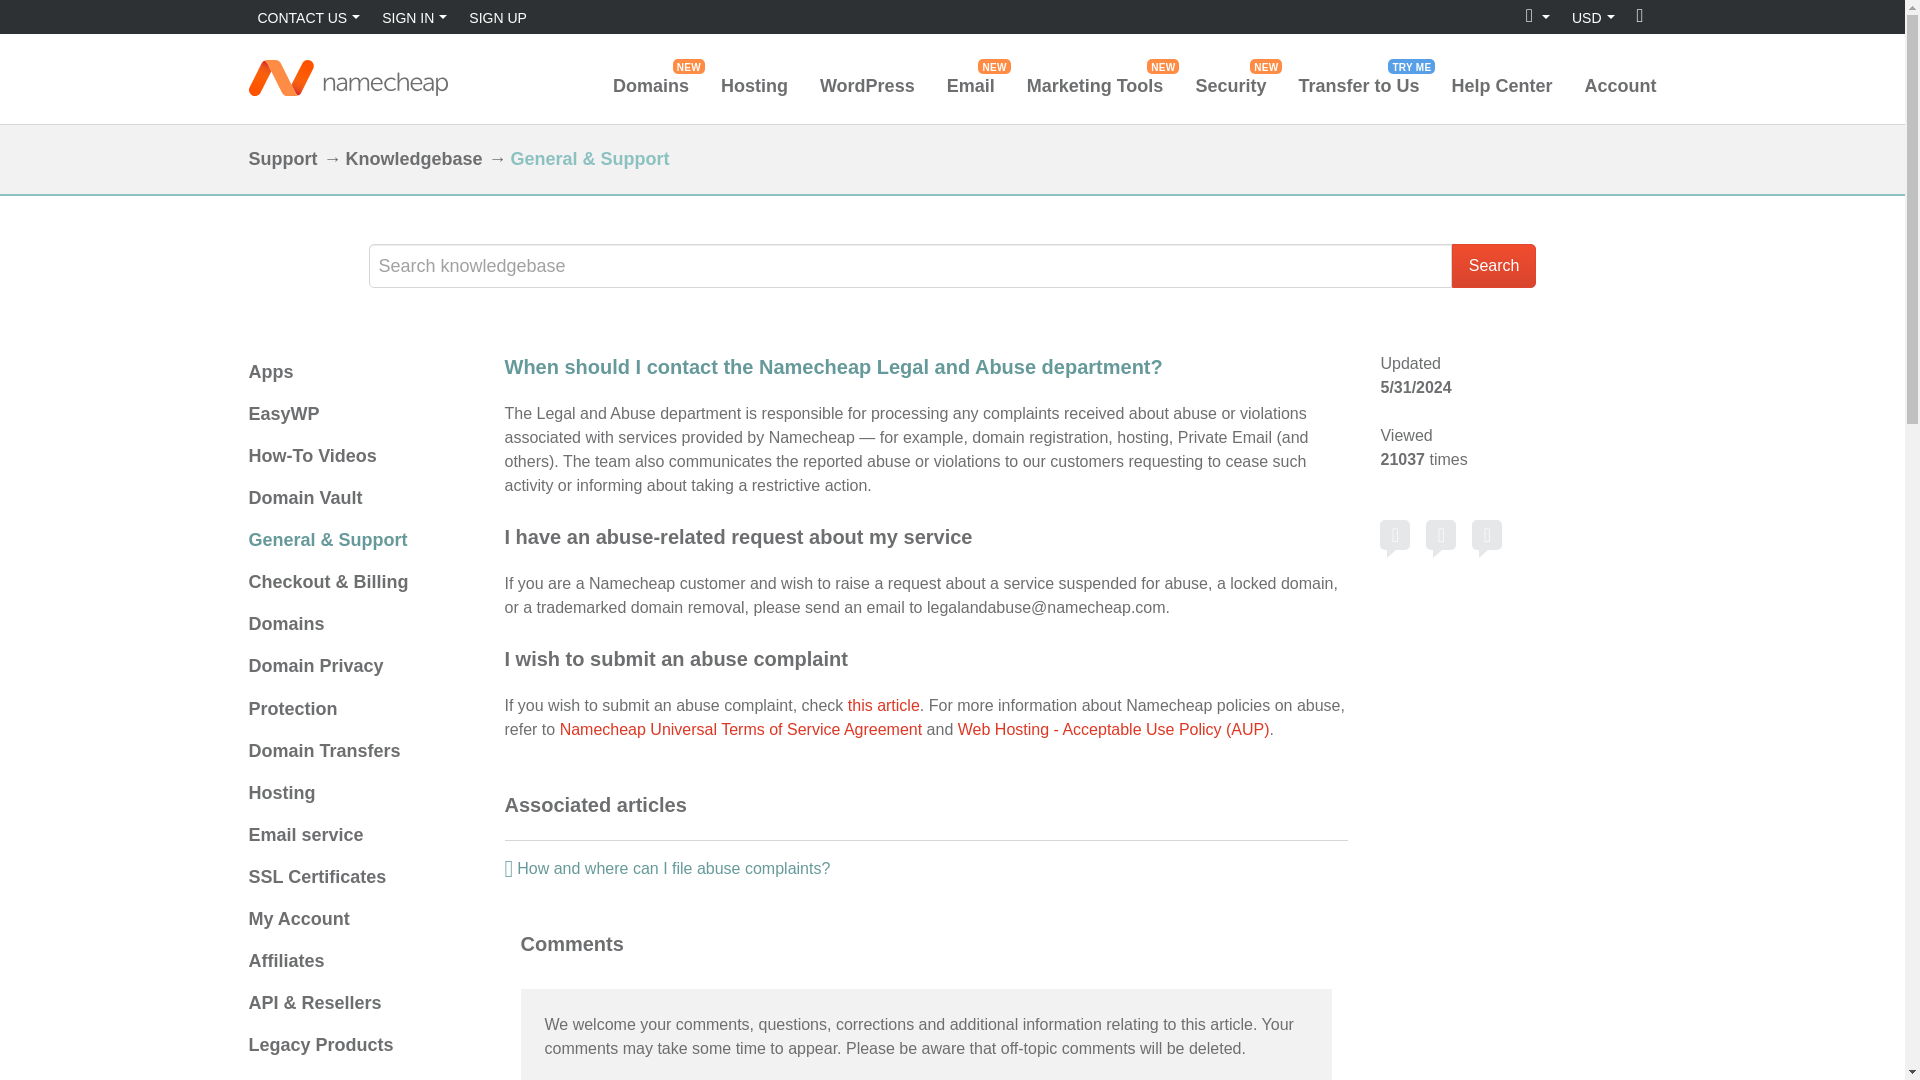  I want to click on WordPress, so click(1394, 534).